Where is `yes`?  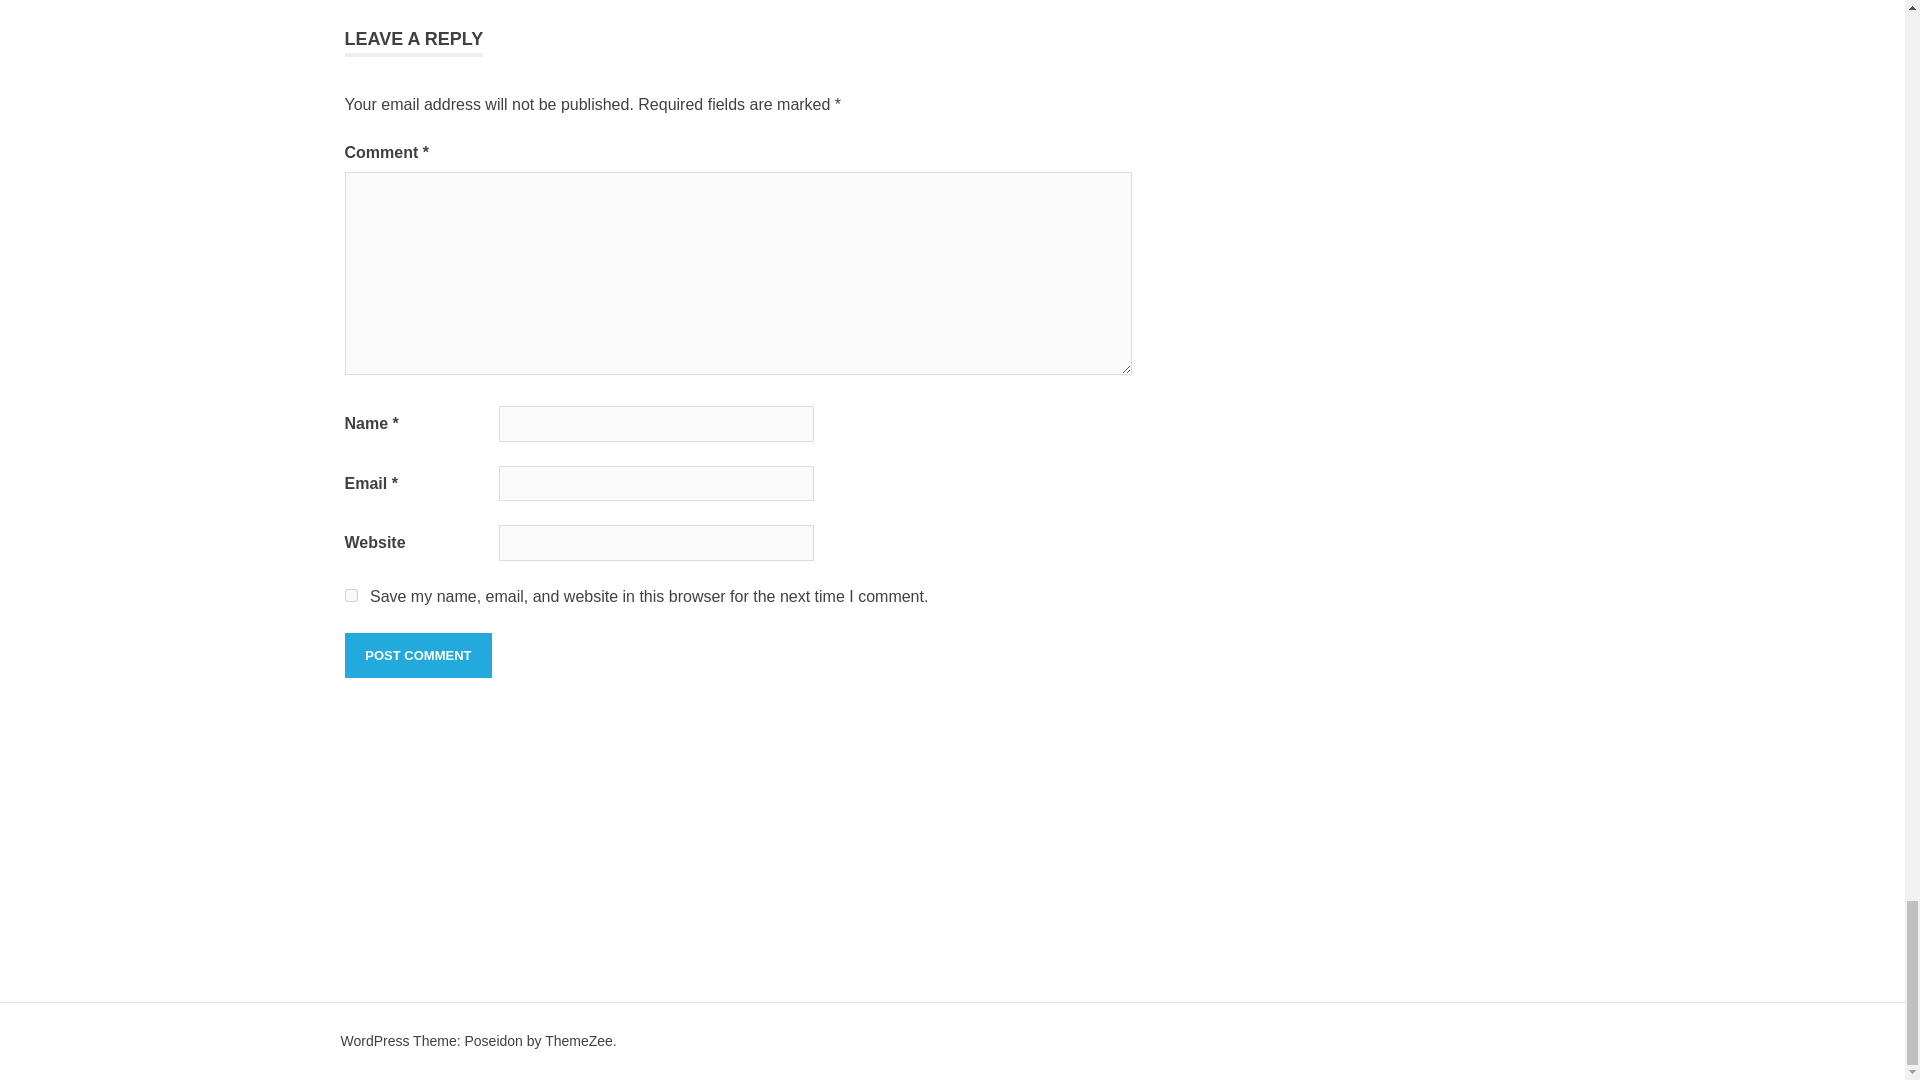
yes is located at coordinates (350, 594).